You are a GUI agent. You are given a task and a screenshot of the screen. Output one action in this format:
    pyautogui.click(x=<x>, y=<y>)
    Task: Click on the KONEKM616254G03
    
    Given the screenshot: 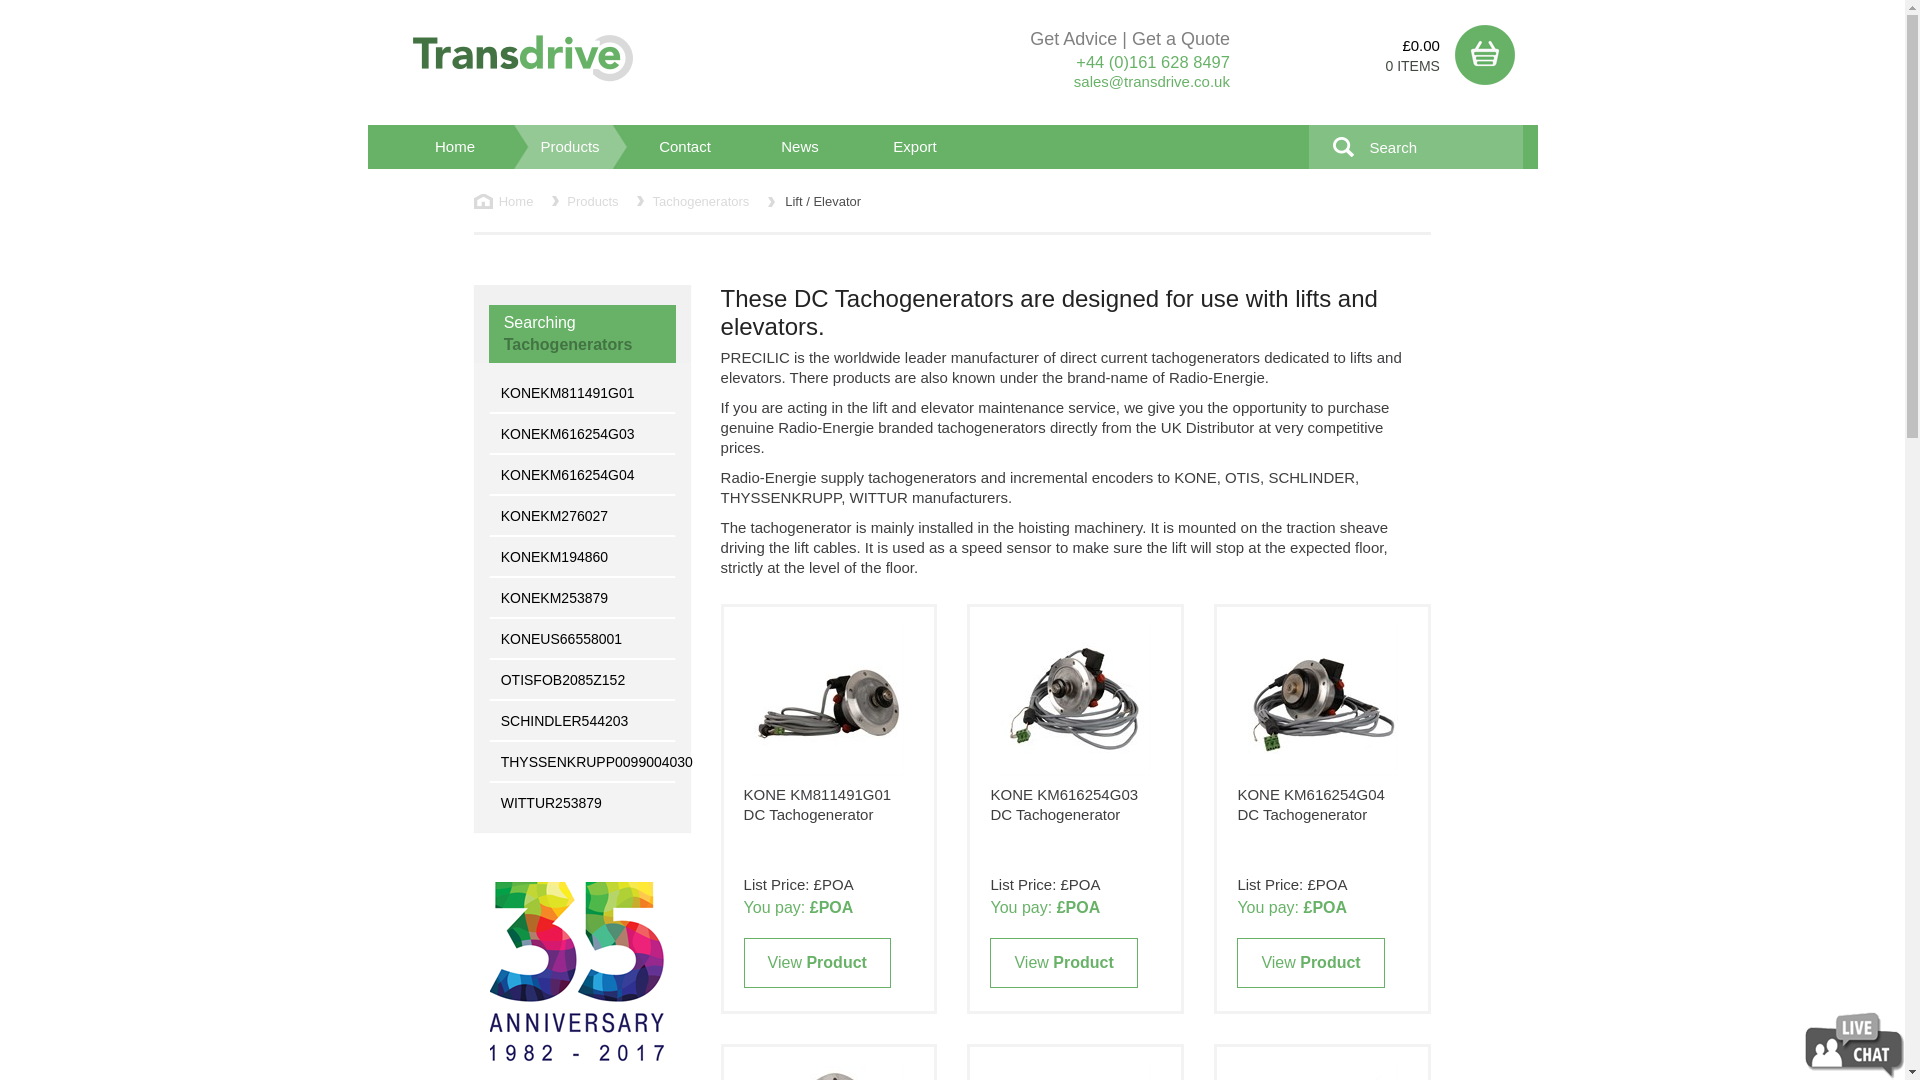 What is the action you would take?
    pyautogui.click(x=584, y=433)
    